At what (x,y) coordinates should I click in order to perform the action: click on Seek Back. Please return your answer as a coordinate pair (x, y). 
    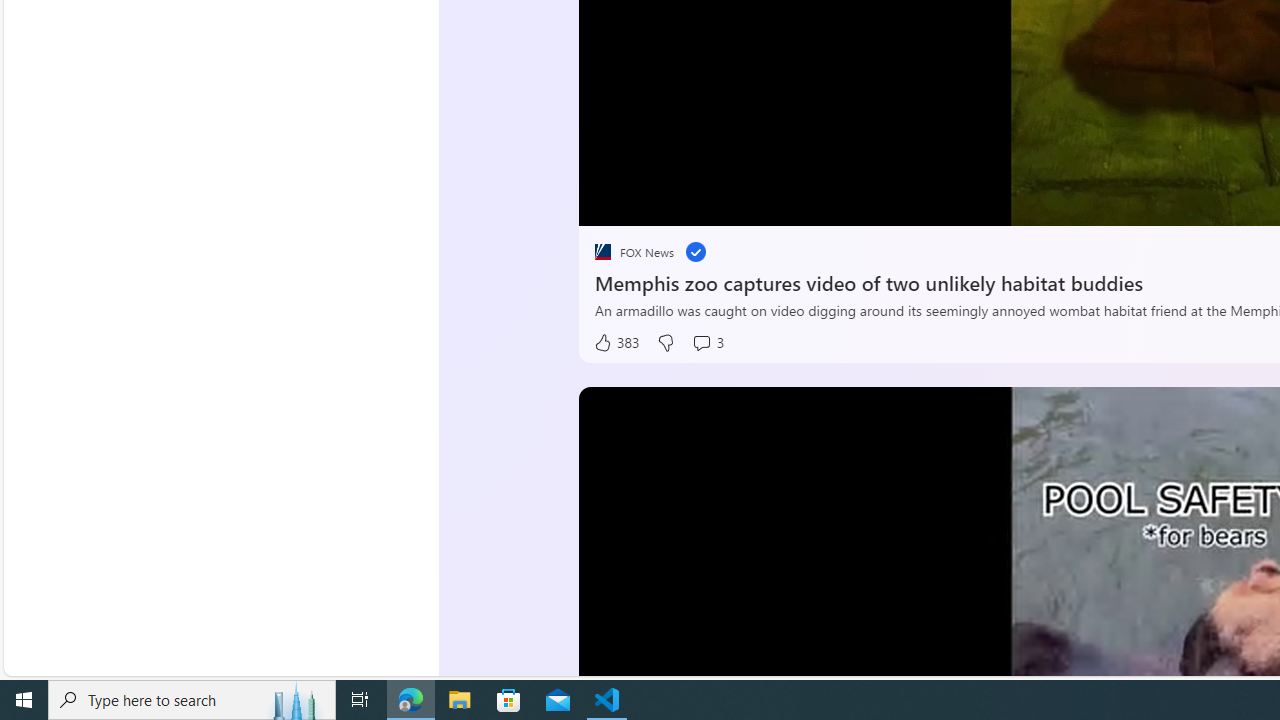
    Looking at the image, I should click on (648, 203).